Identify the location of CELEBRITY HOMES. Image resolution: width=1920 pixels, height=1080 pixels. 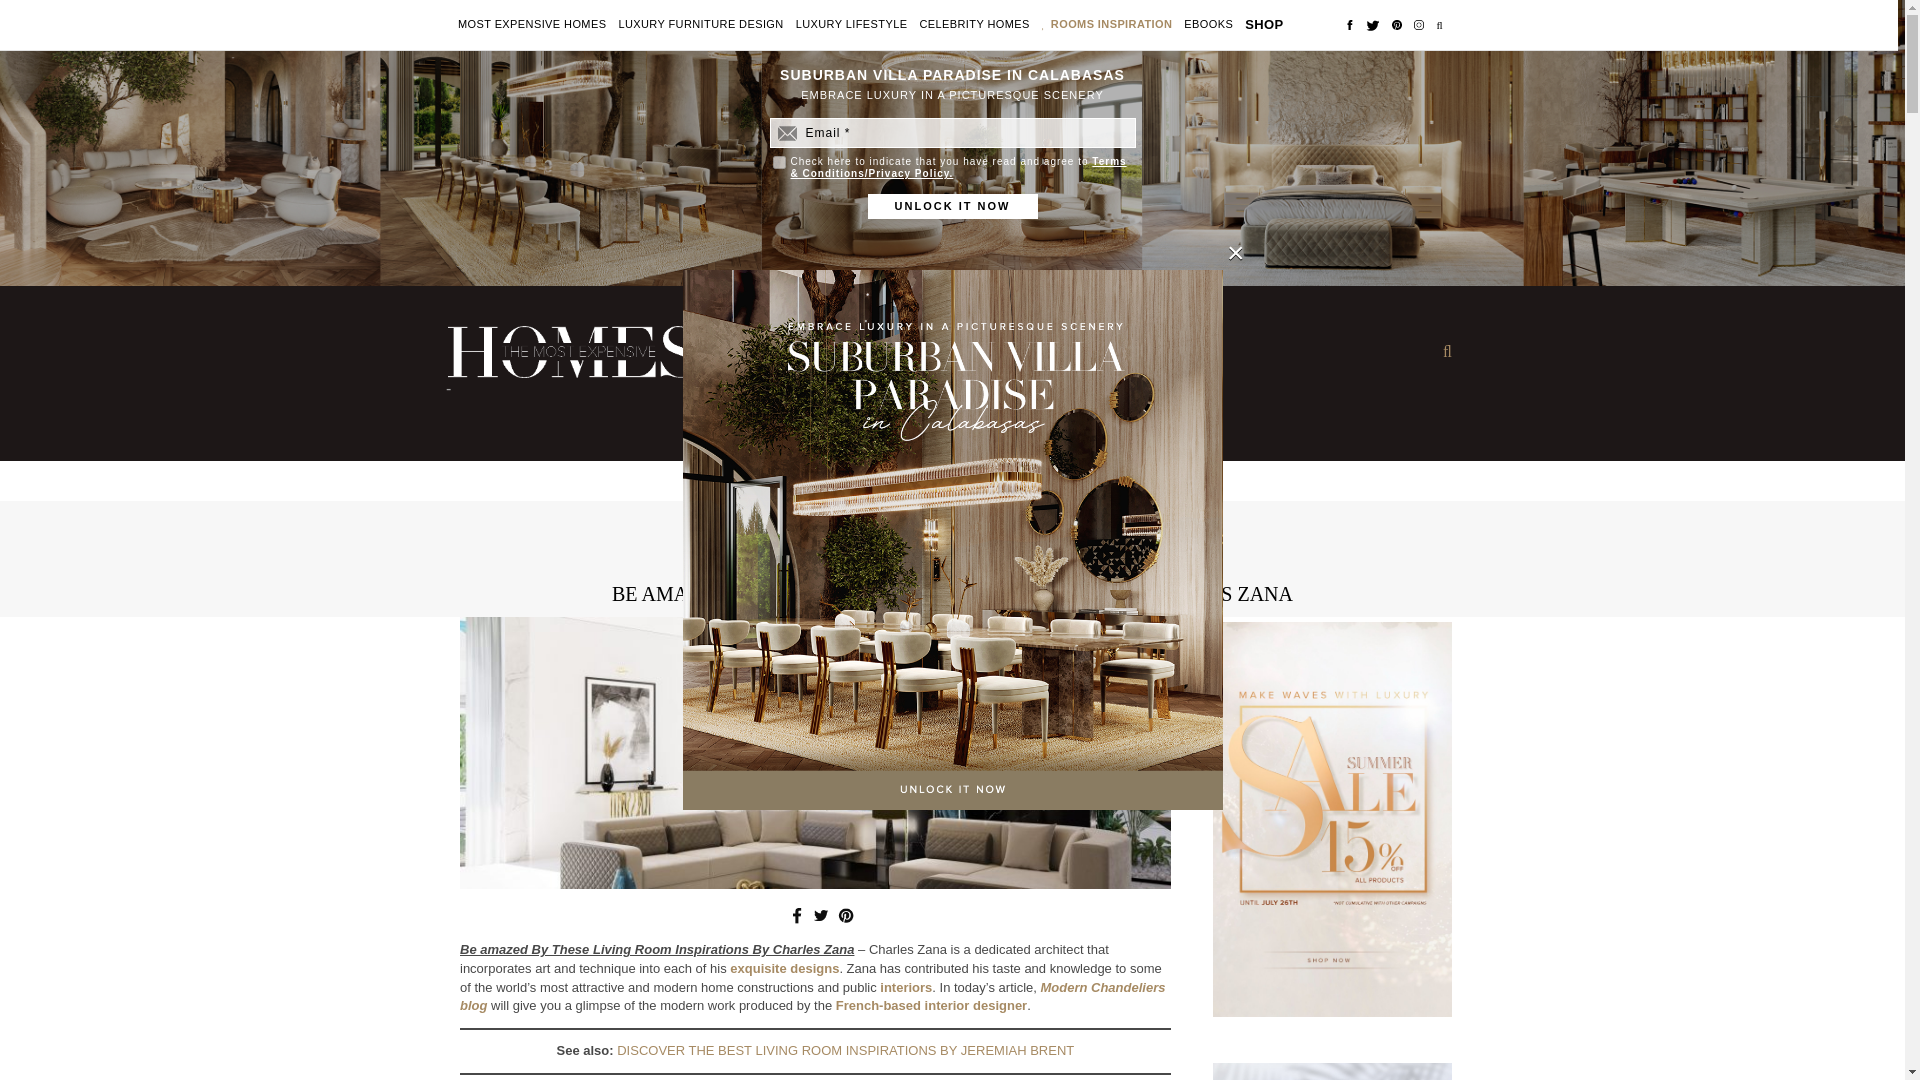
(974, 25).